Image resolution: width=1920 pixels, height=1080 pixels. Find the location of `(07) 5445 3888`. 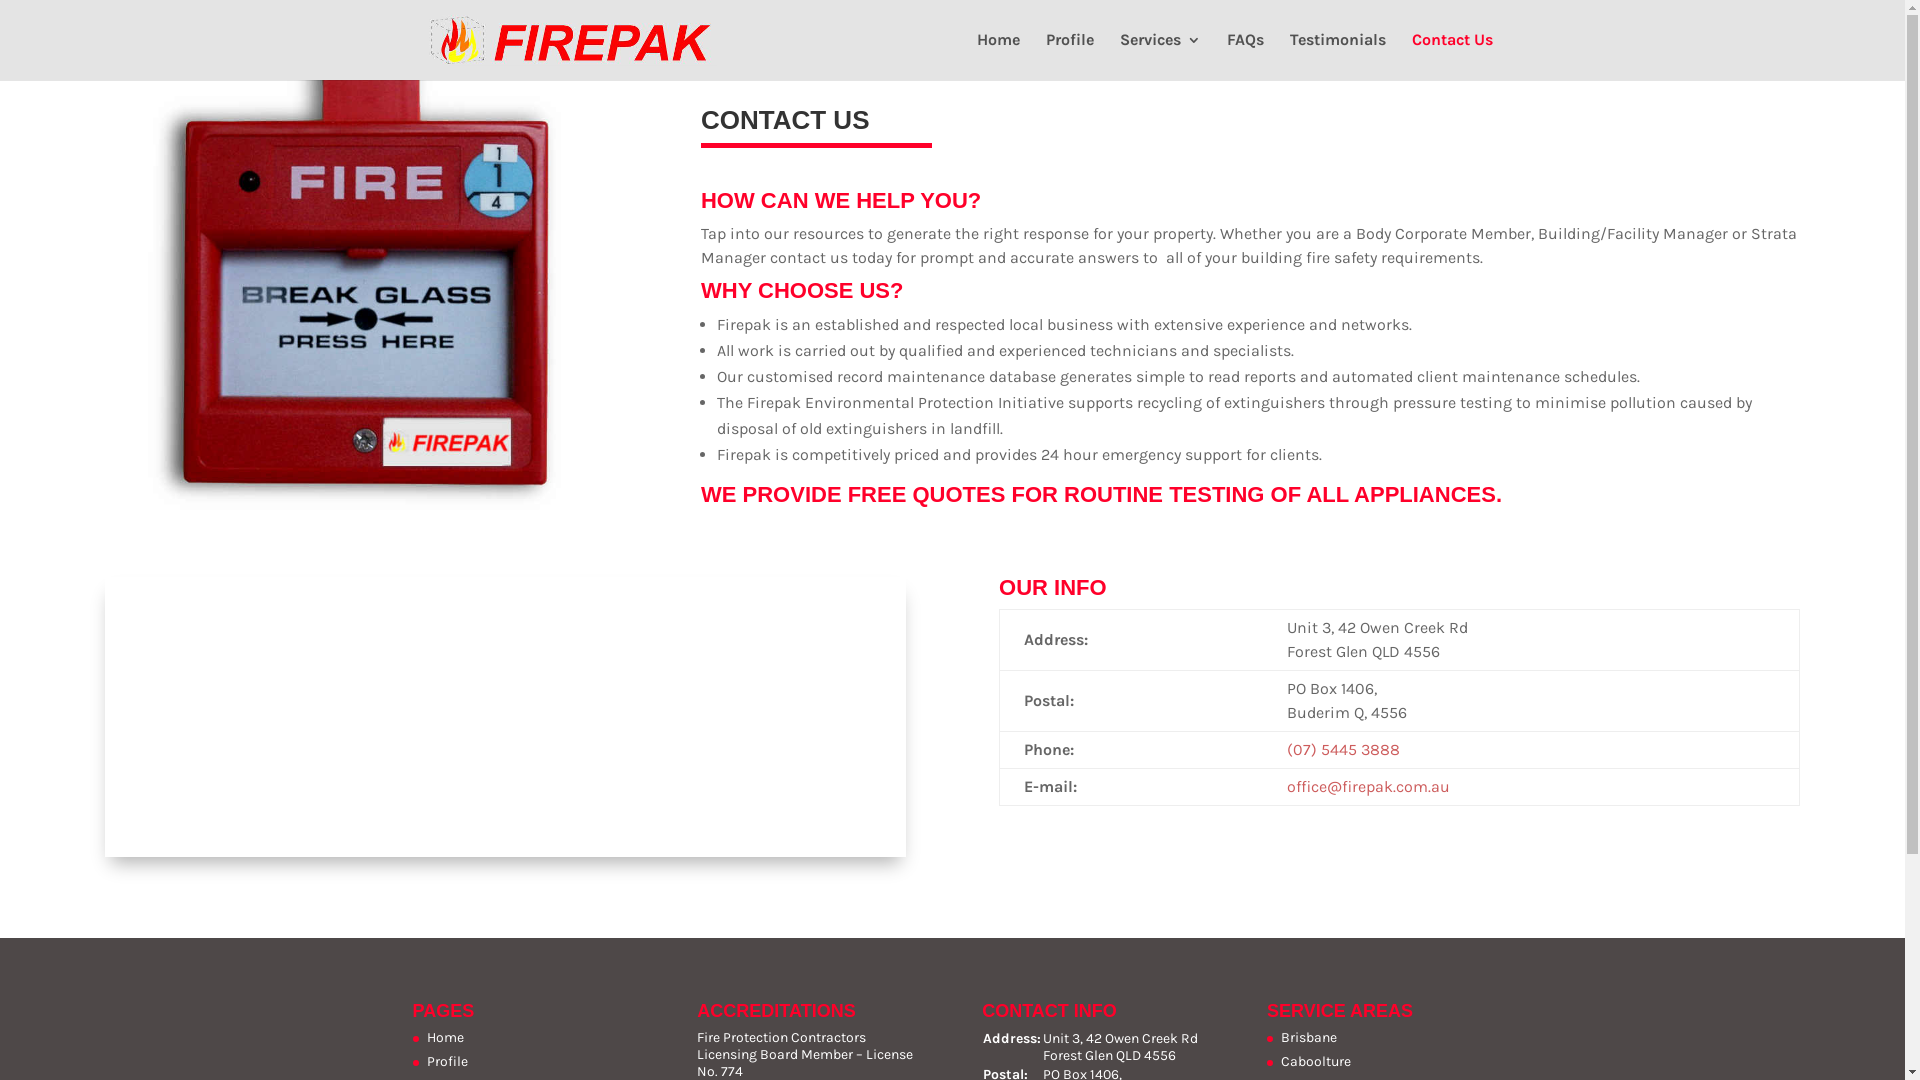

(07) 5445 3888 is located at coordinates (1344, 749).